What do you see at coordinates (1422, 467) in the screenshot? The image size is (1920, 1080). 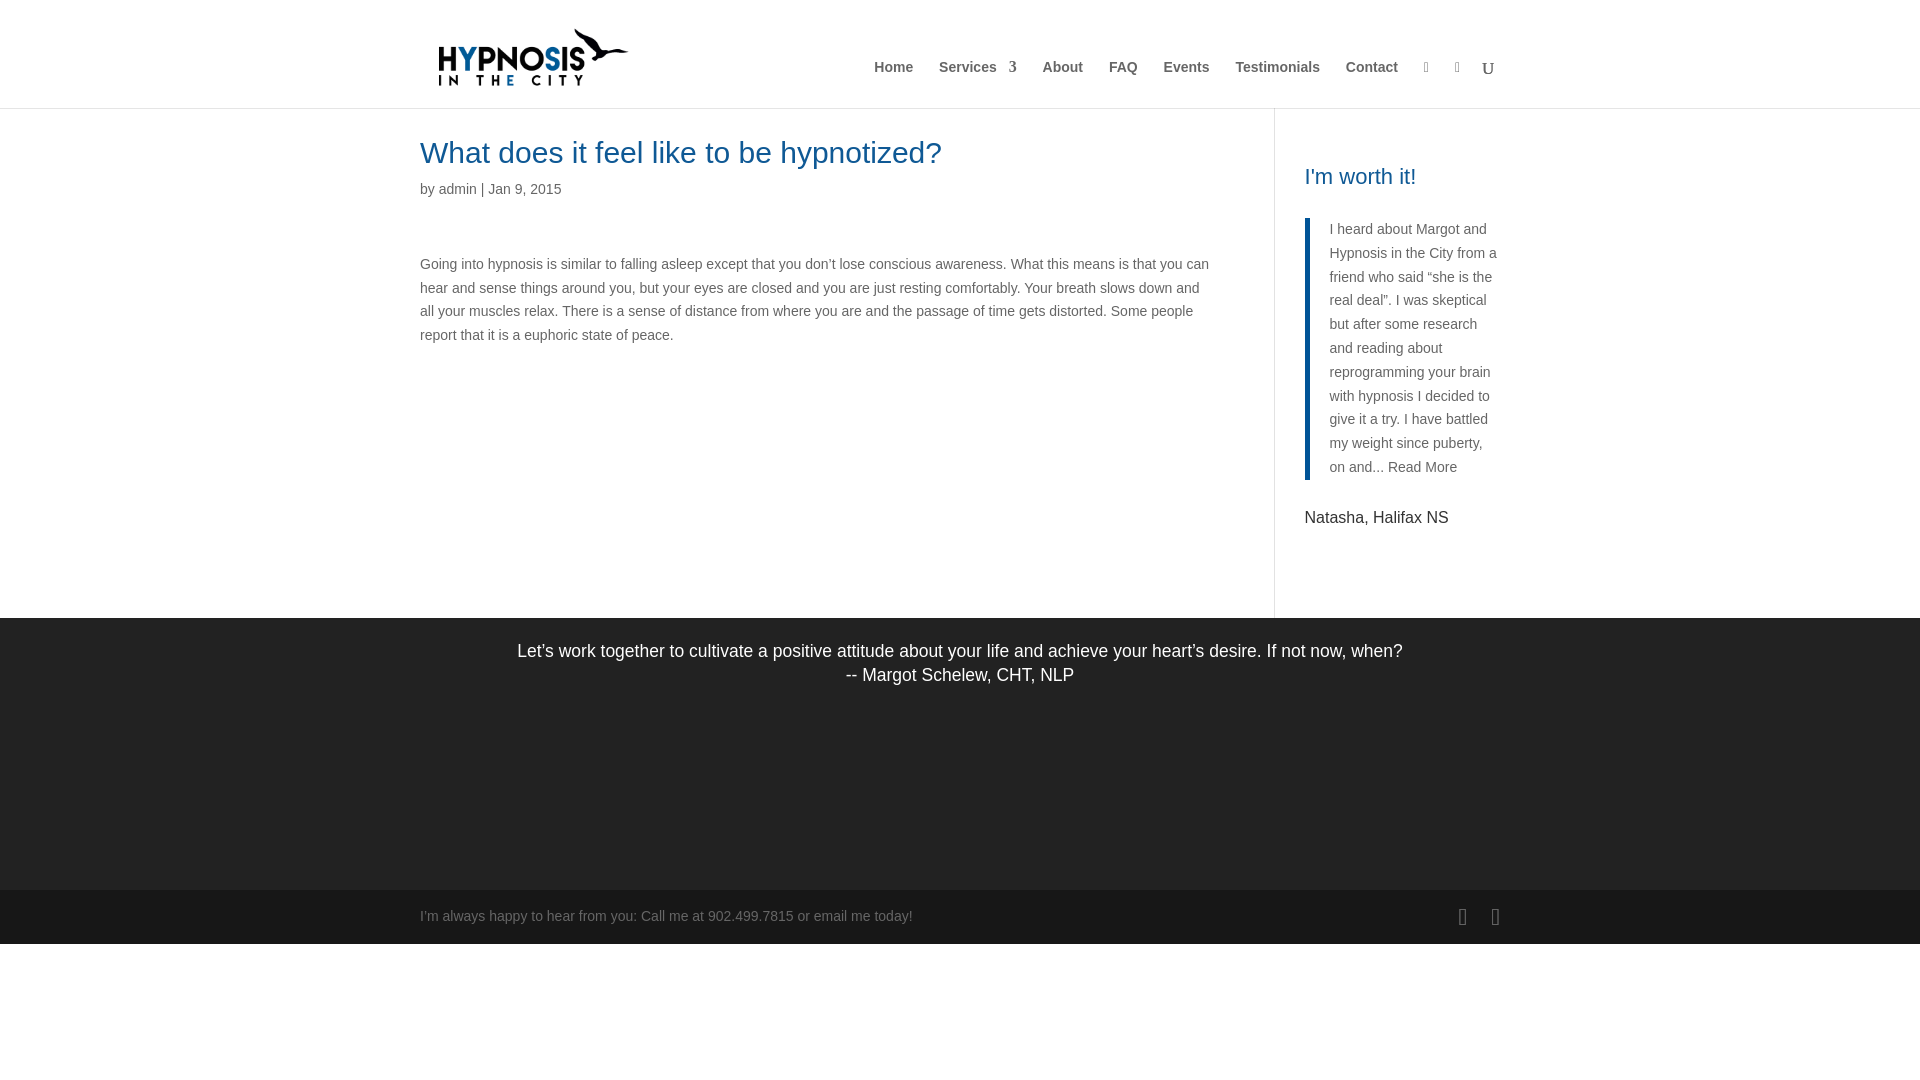 I see `Read More` at bounding box center [1422, 467].